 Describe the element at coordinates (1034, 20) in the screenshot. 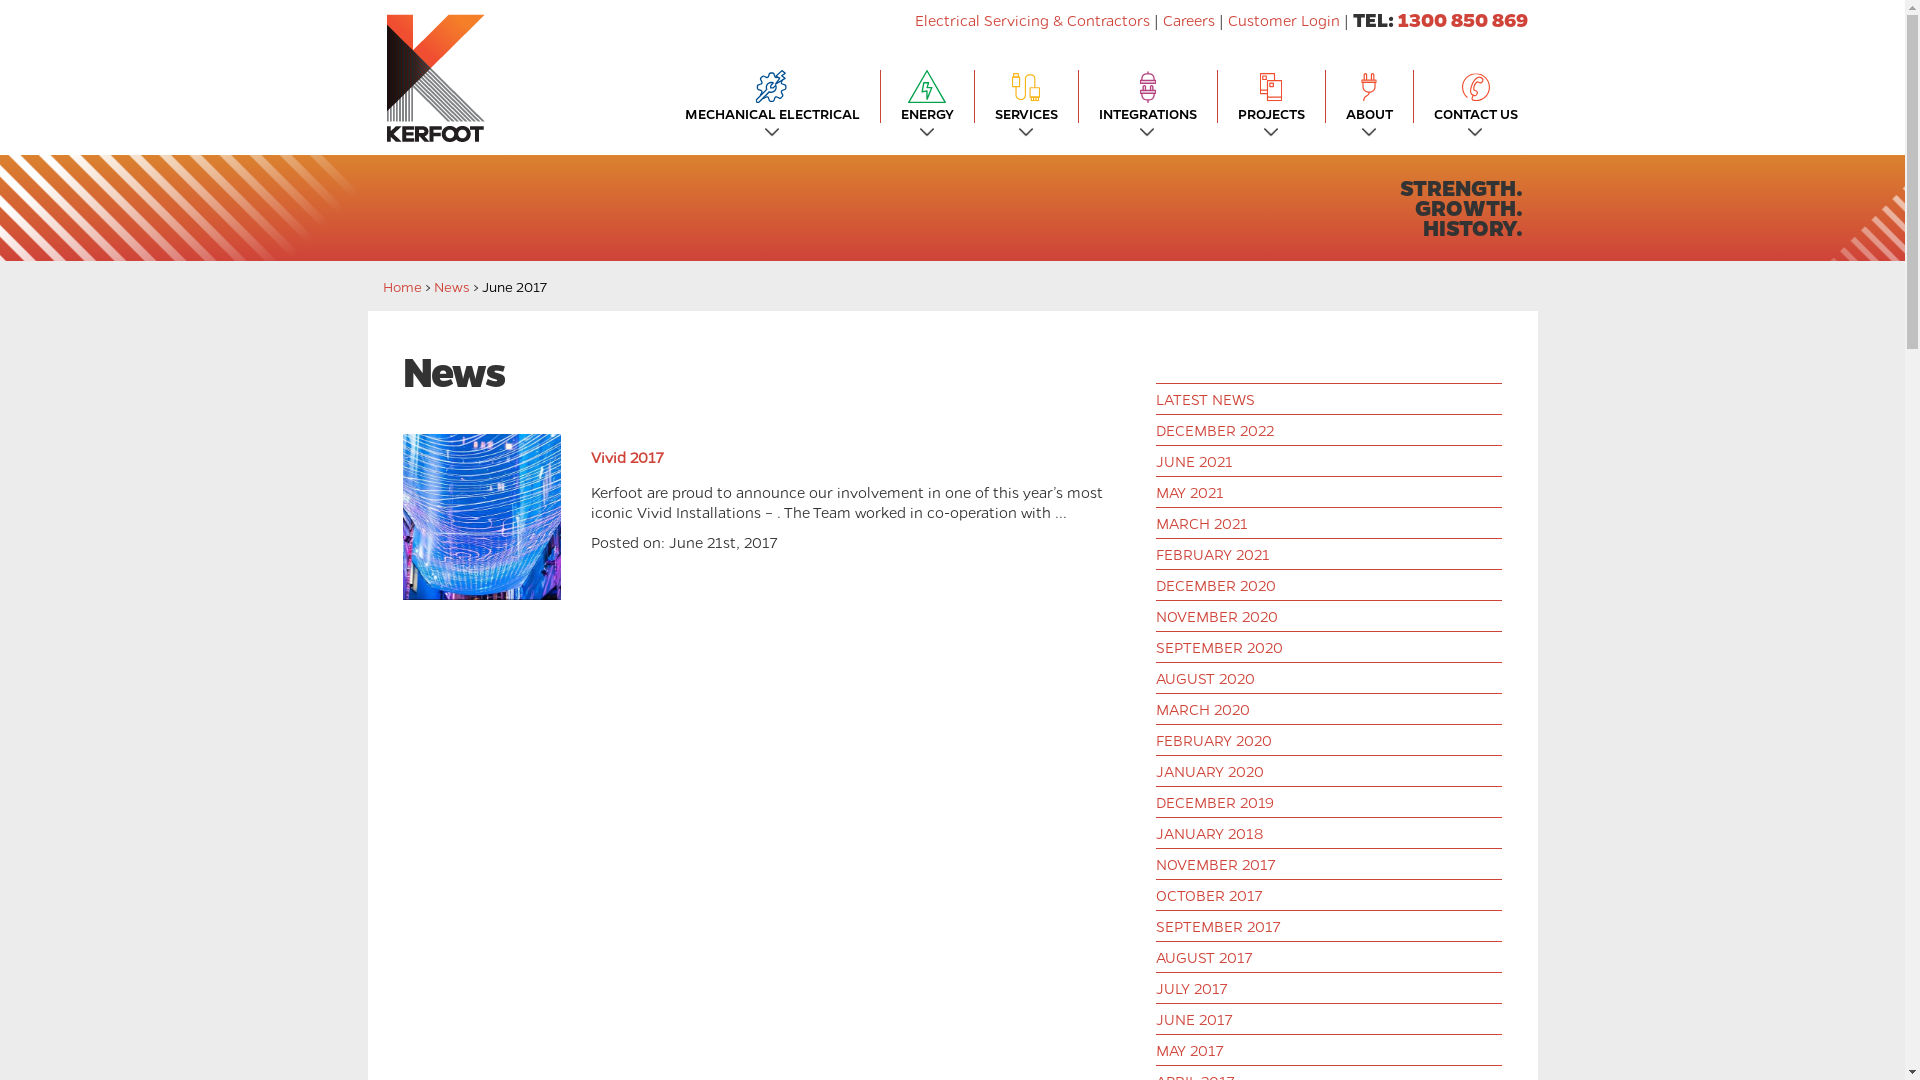

I see `Electrical Servicing & Contractors` at that location.